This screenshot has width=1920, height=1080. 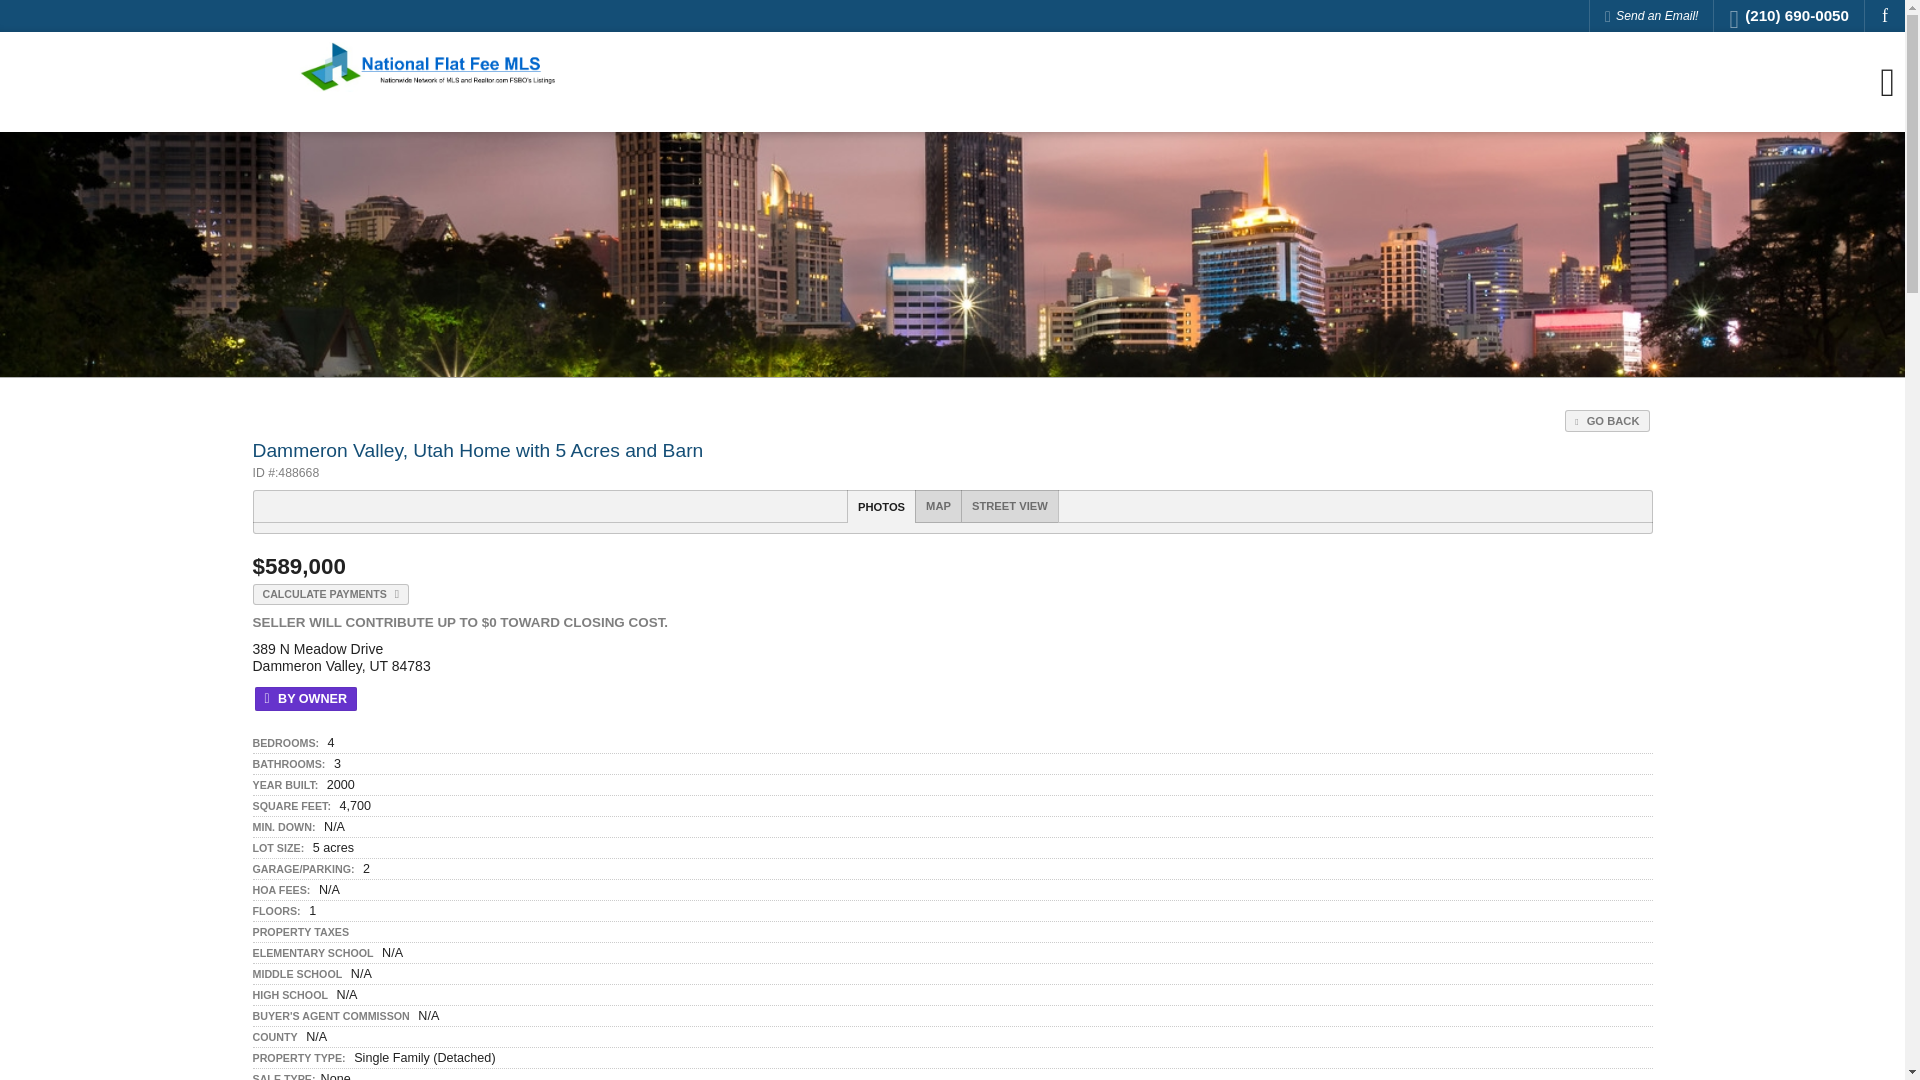 What do you see at coordinates (1652, 16) in the screenshot?
I see `Send an Email!` at bounding box center [1652, 16].